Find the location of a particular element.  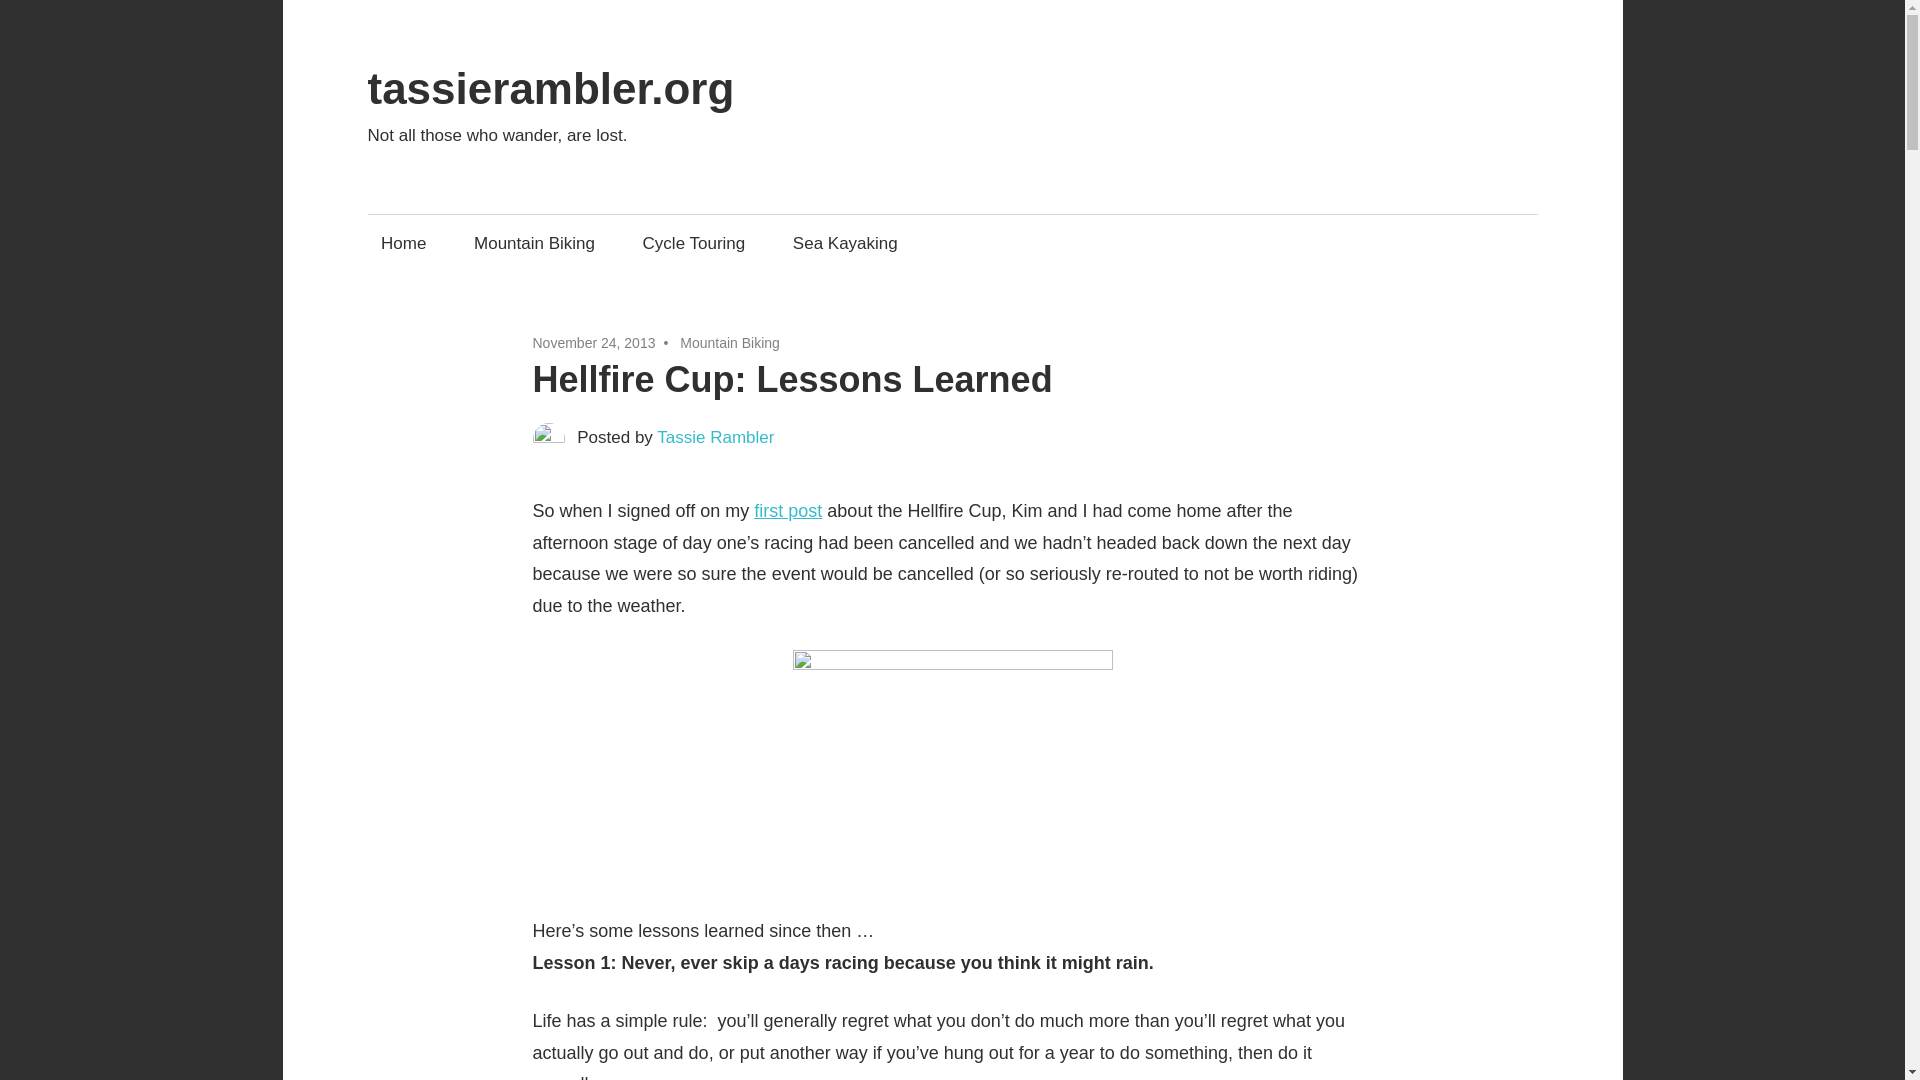

View all posts by Tassie Rambler is located at coordinates (714, 437).